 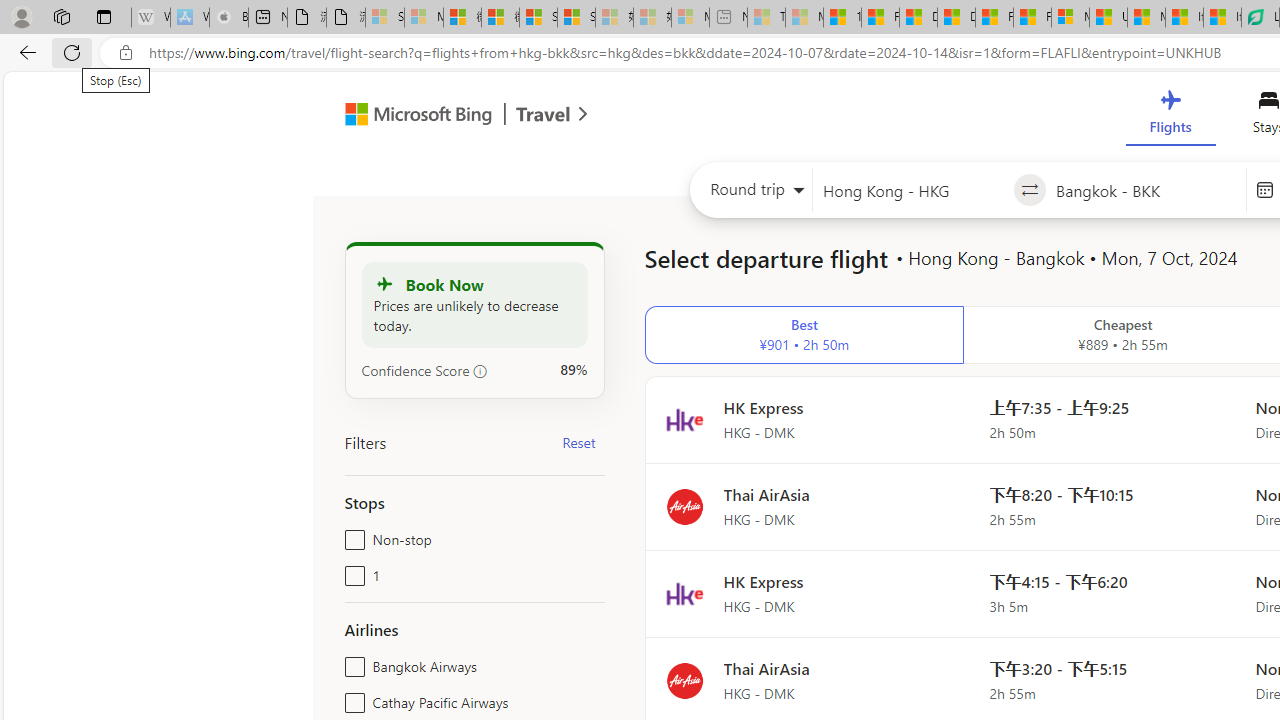 I want to click on Workspaces, so click(x=61, y=16).